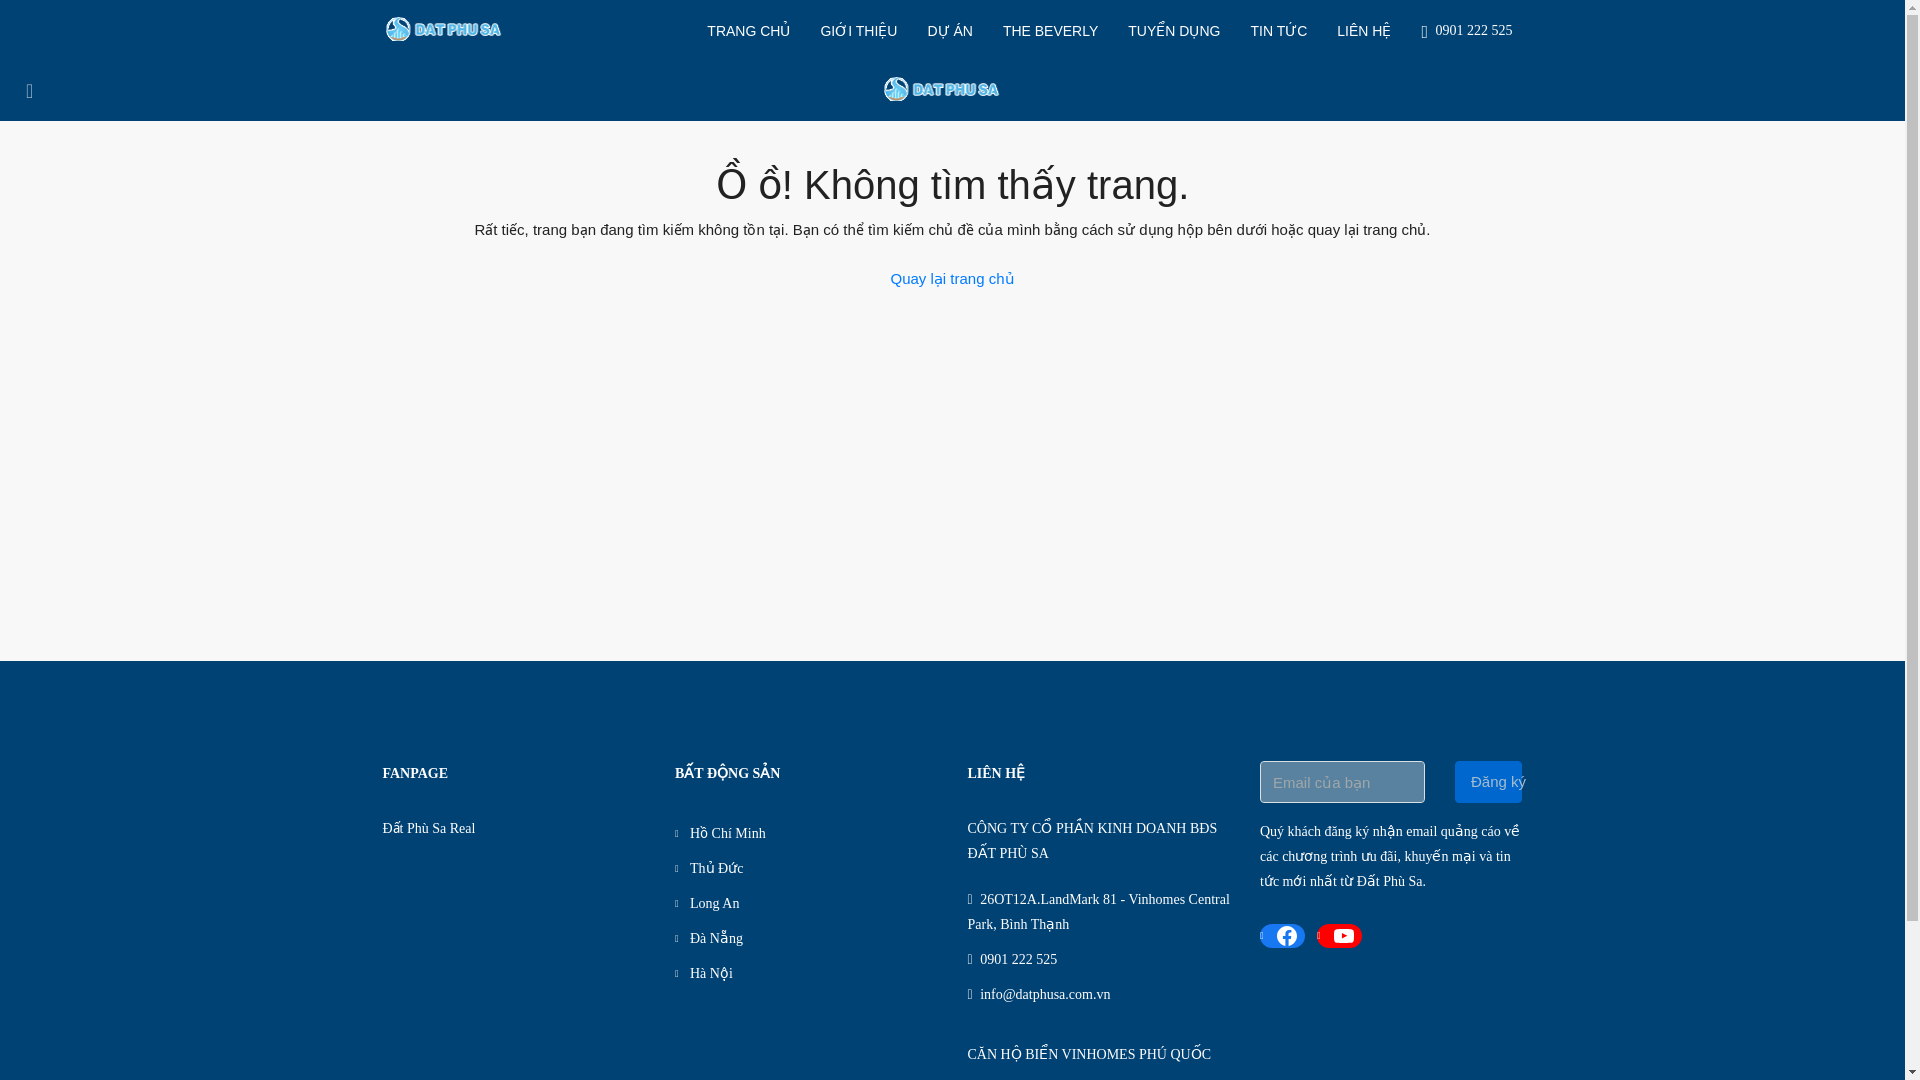  What do you see at coordinates (1471, 30) in the screenshot?
I see `0901 222 525` at bounding box center [1471, 30].